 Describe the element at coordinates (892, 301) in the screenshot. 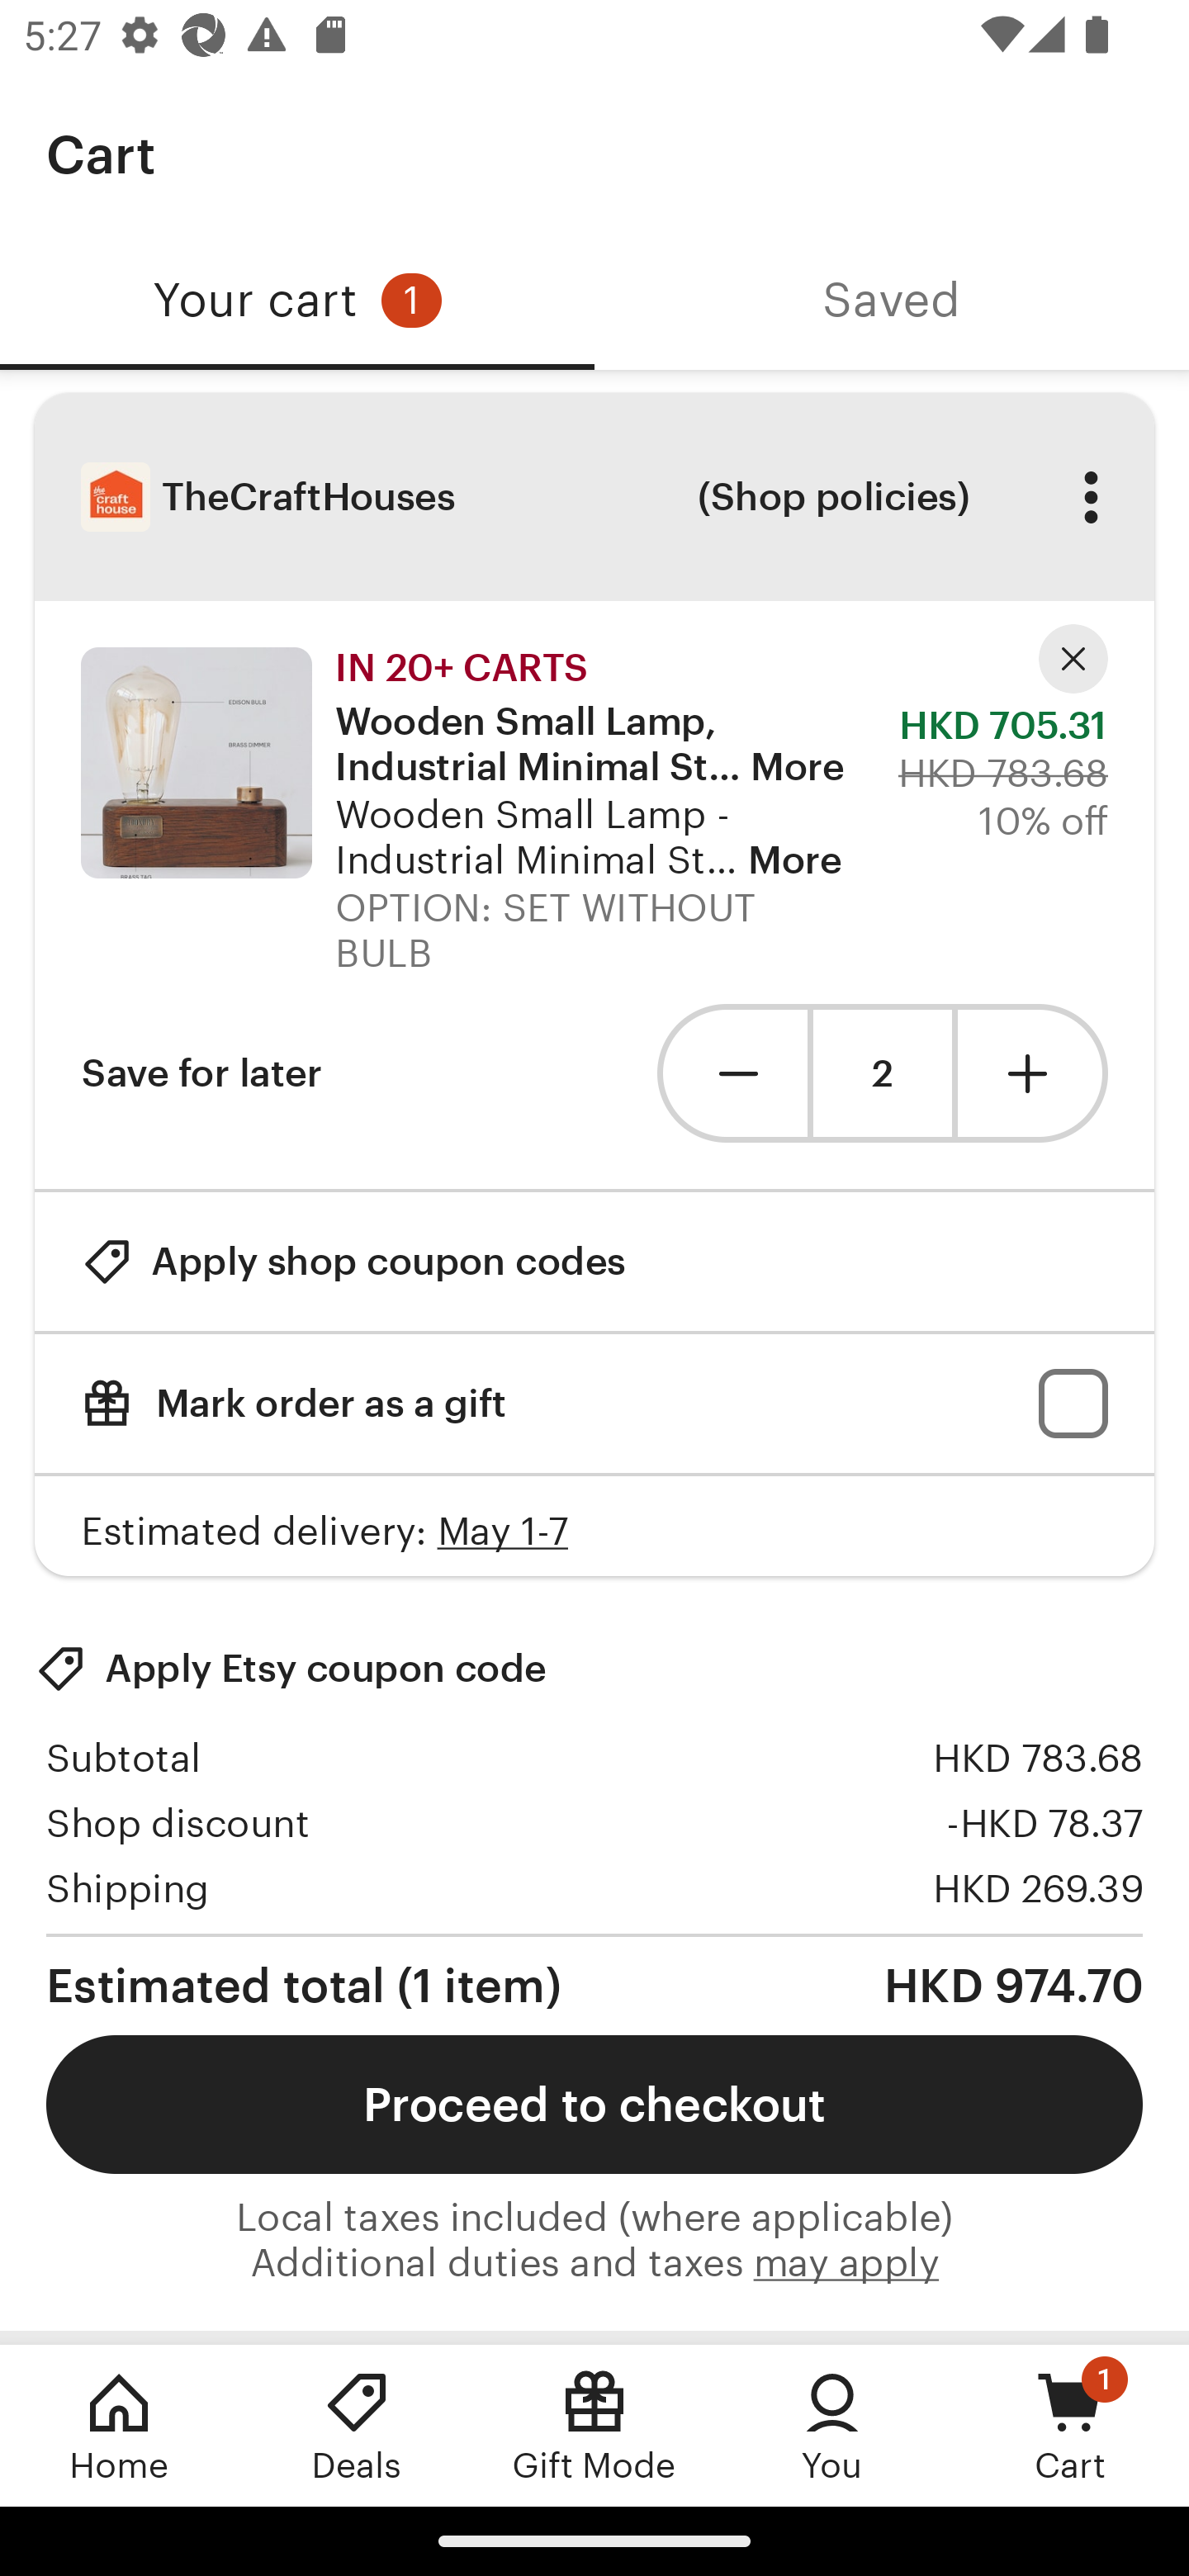

I see `Saved, tab 2 of 2 Saved` at that location.